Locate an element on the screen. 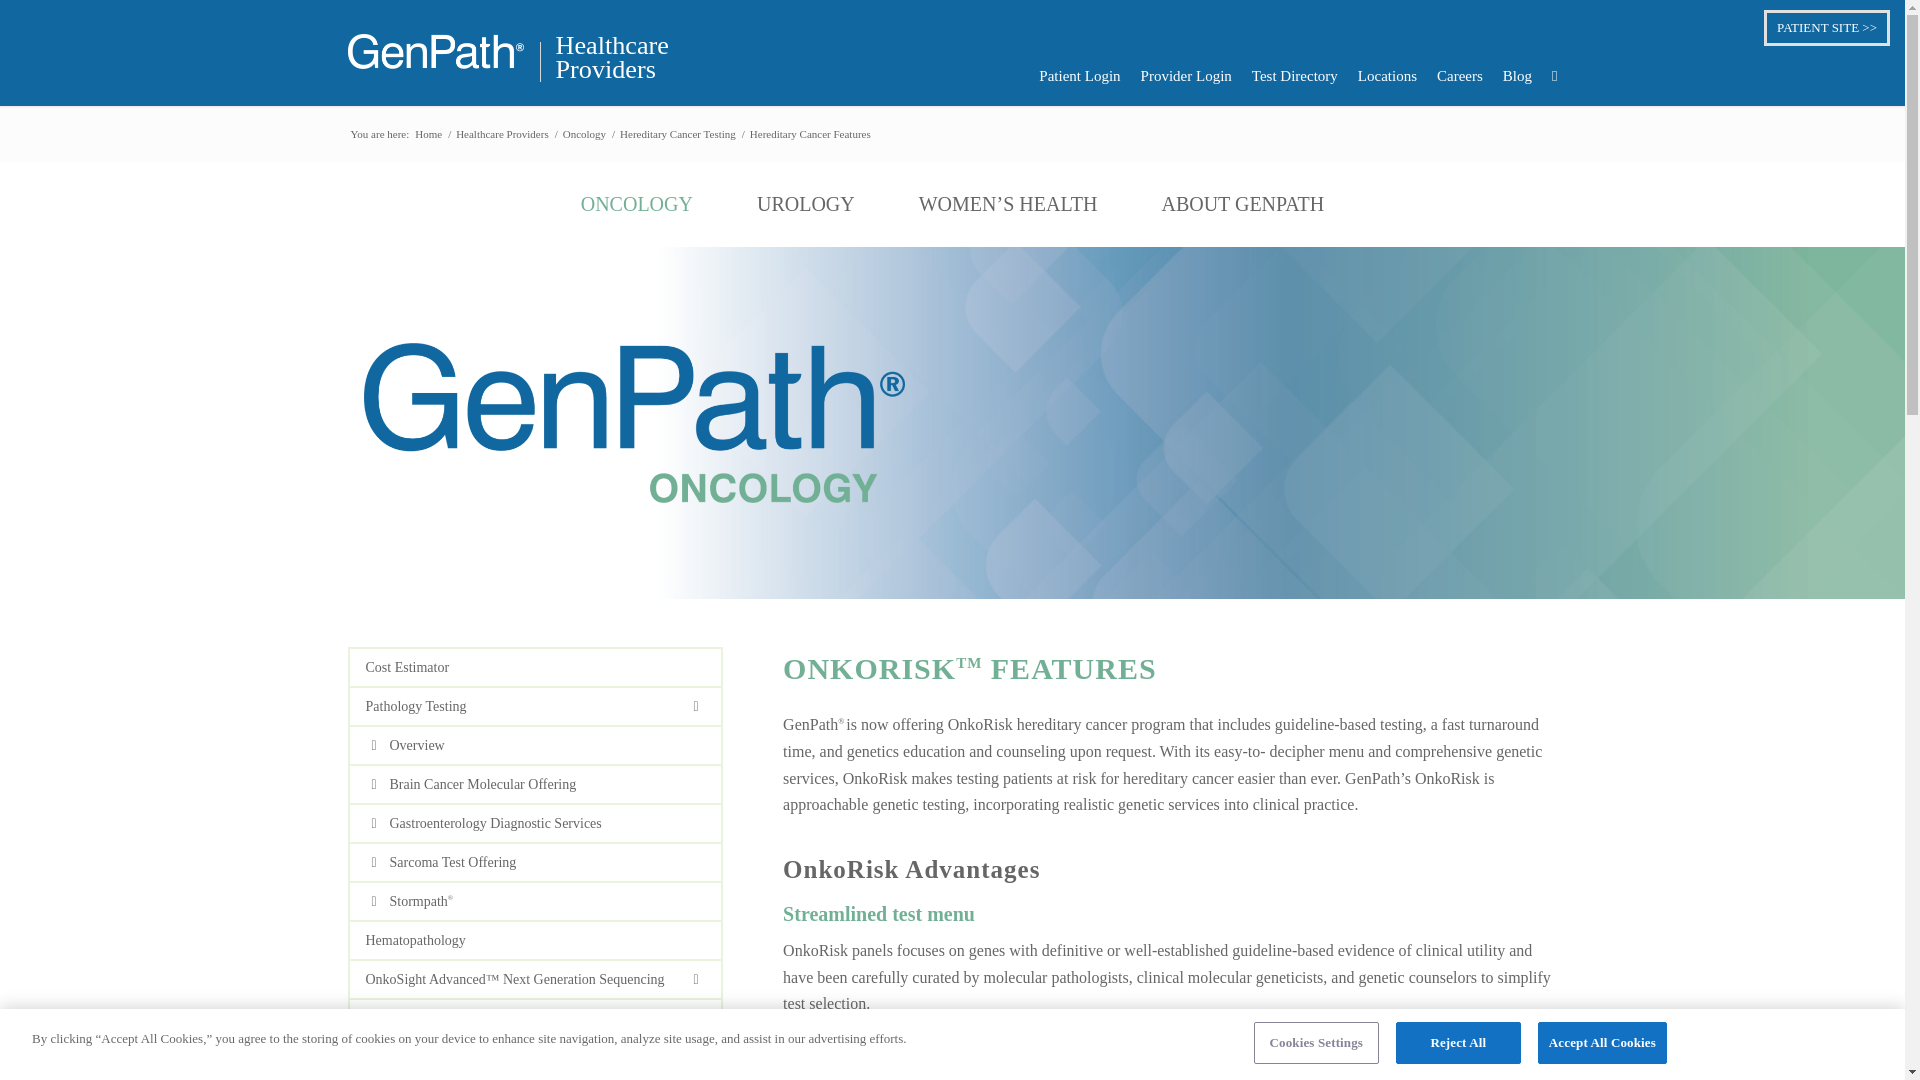  Test Directory is located at coordinates (1285, 76).